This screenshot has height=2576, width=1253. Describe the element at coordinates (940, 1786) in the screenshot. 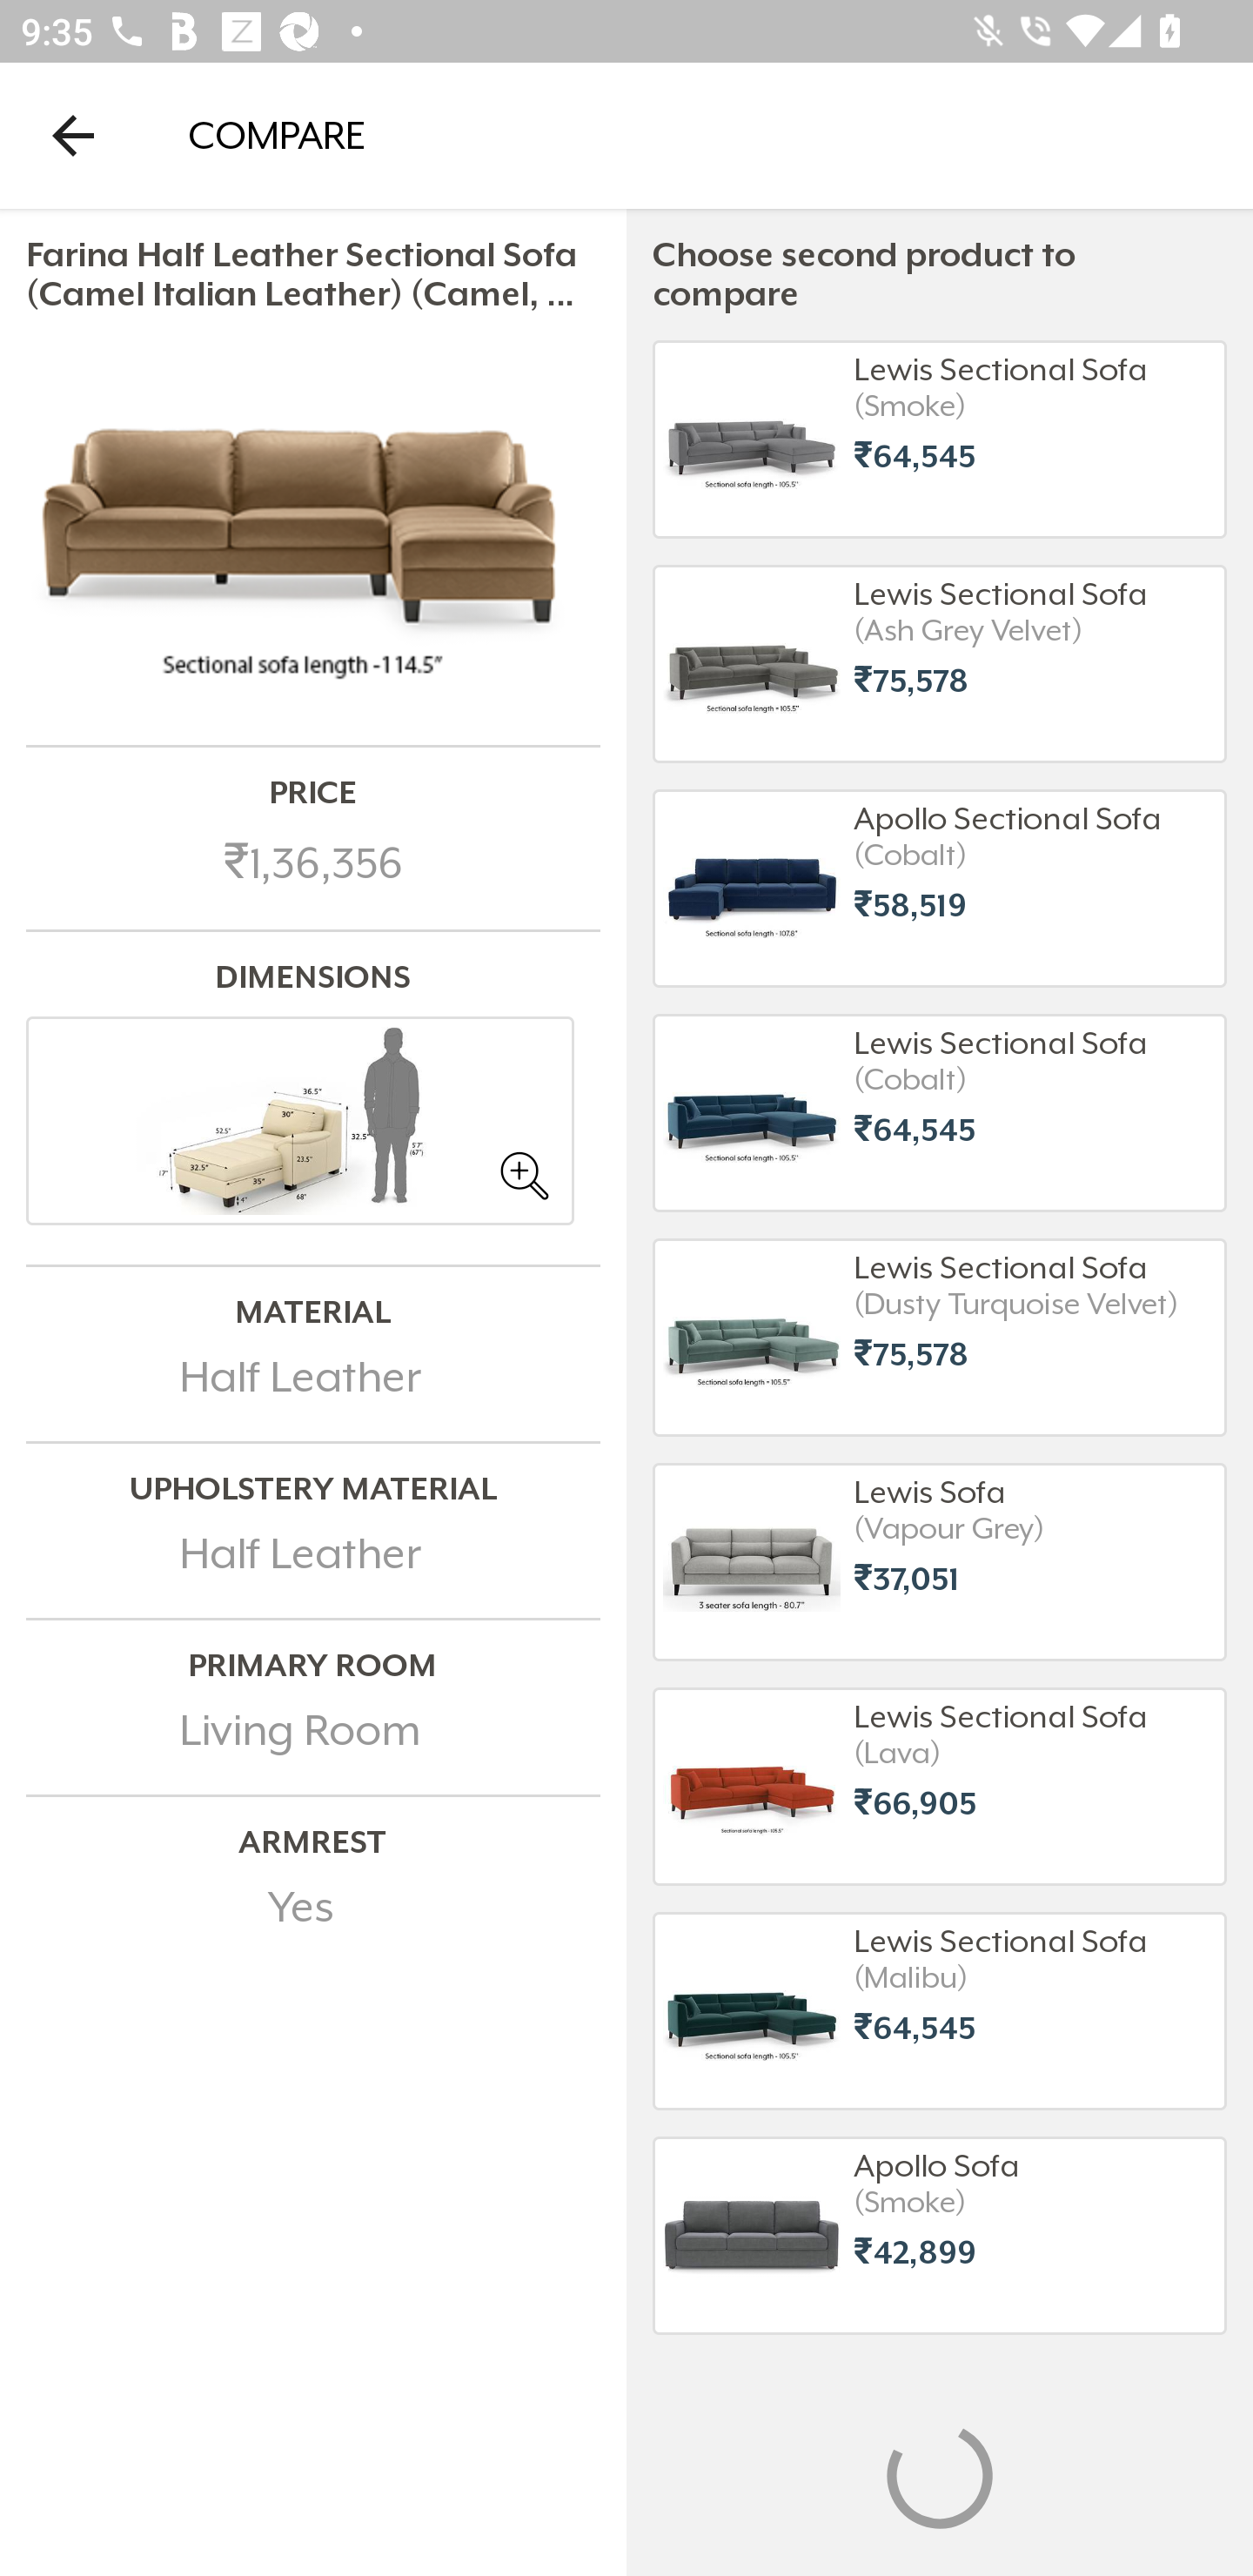

I see `Lewis Sectional Sofa (Lava) ₹66,905` at that location.